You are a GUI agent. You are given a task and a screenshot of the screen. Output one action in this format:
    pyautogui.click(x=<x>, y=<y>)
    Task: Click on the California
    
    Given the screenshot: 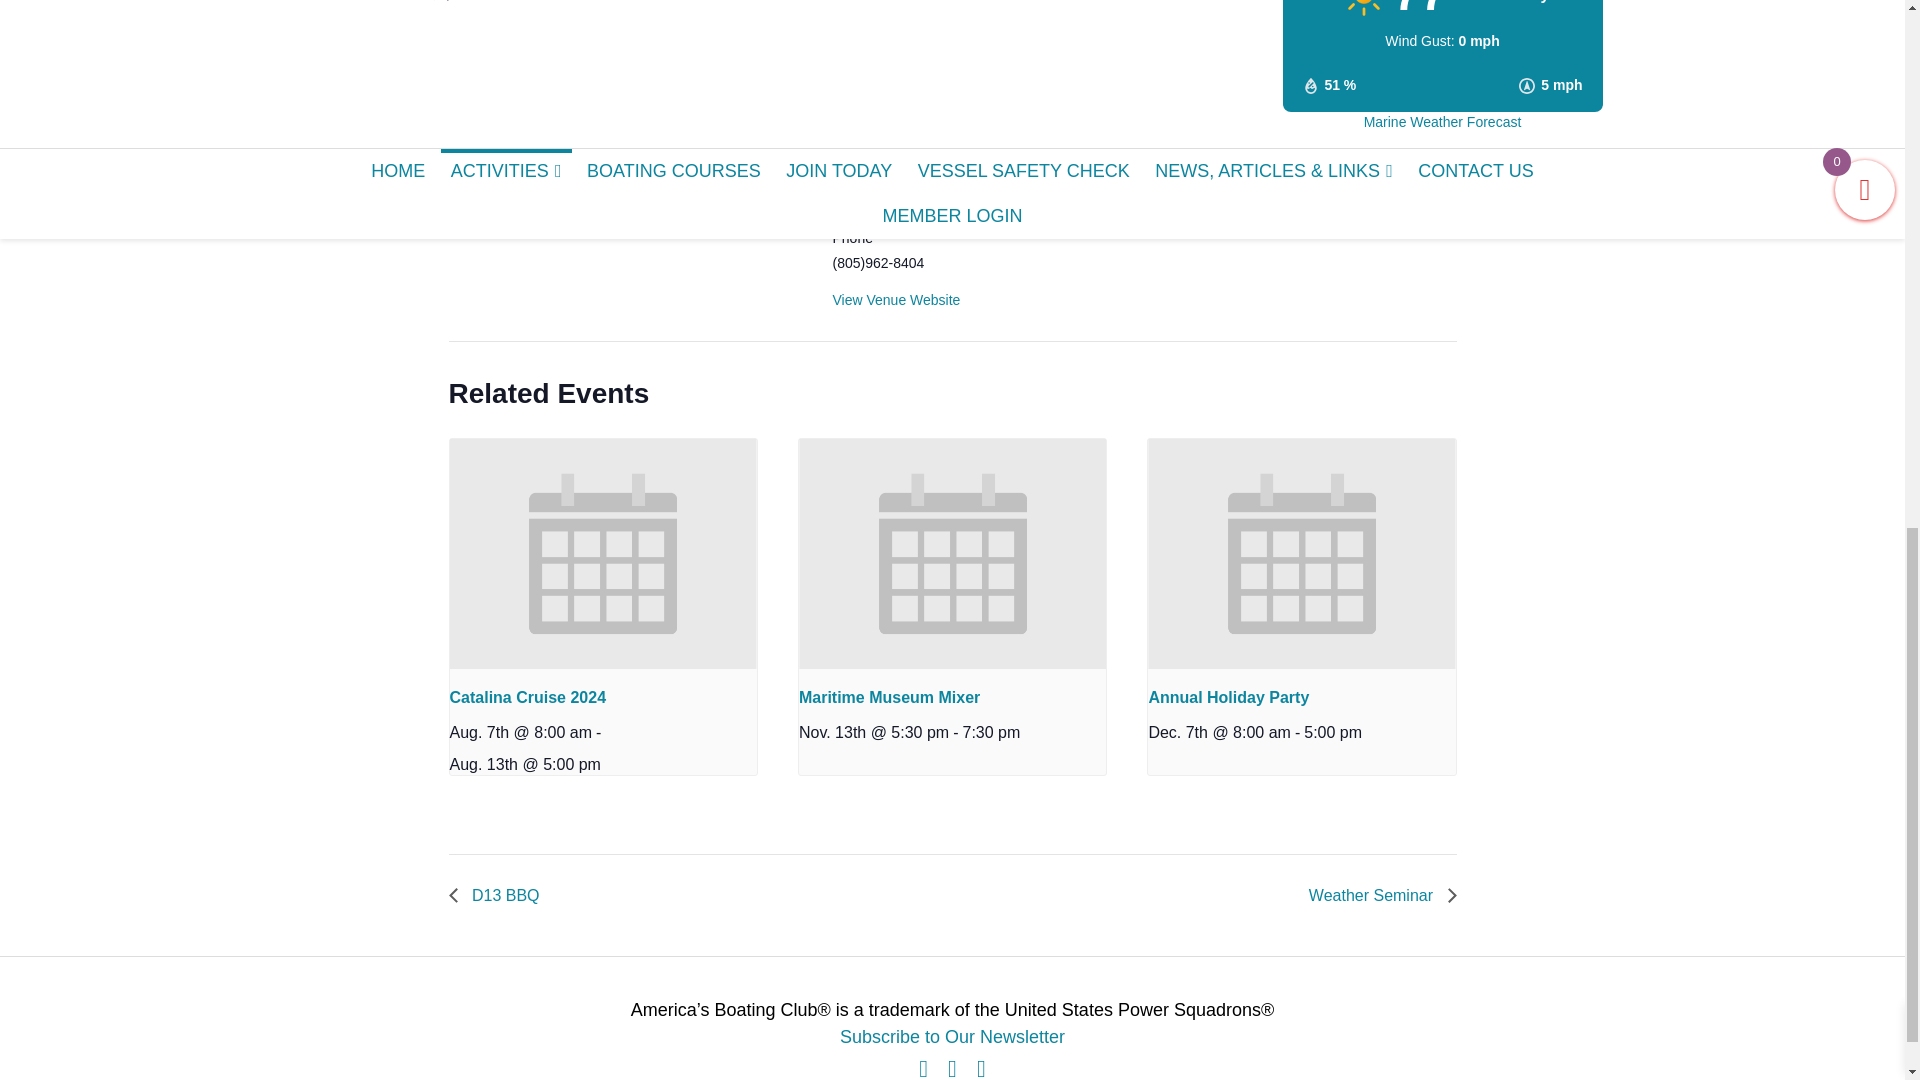 What is the action you would take?
    pyautogui.click(x=940, y=146)
    